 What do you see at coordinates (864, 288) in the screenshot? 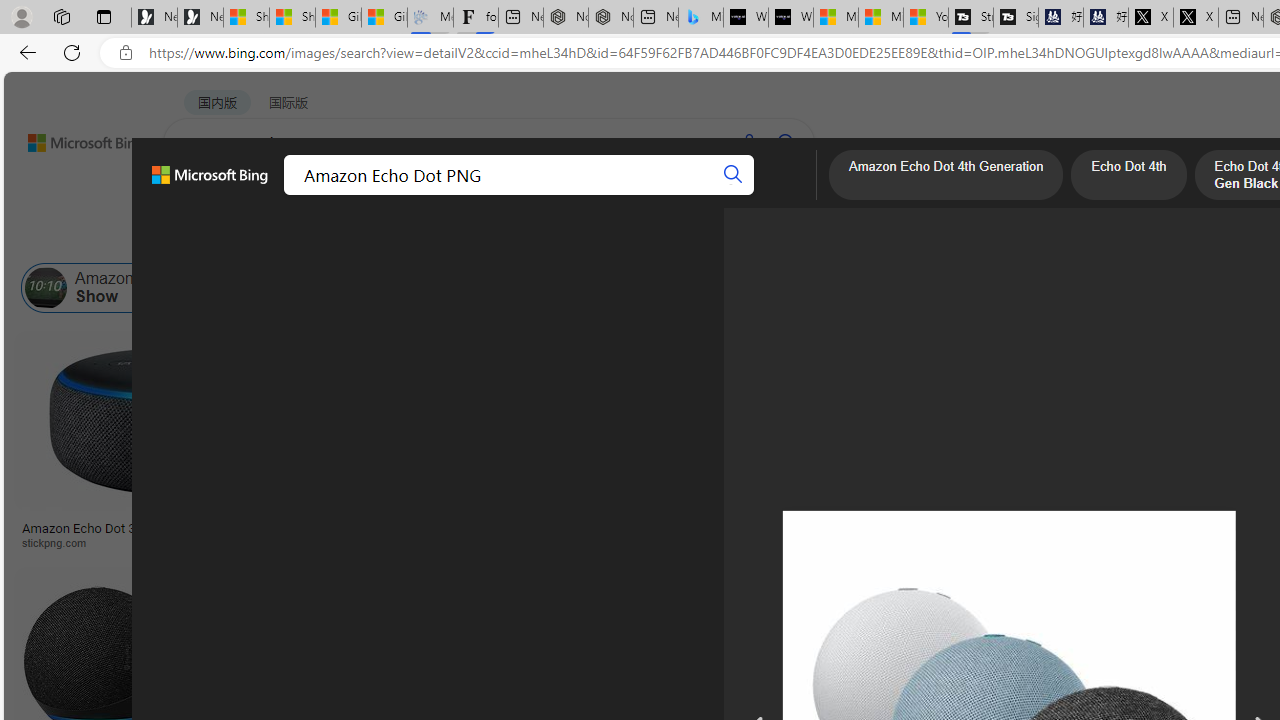
I see `Amazon Echo Dot with Clock` at bounding box center [864, 288].